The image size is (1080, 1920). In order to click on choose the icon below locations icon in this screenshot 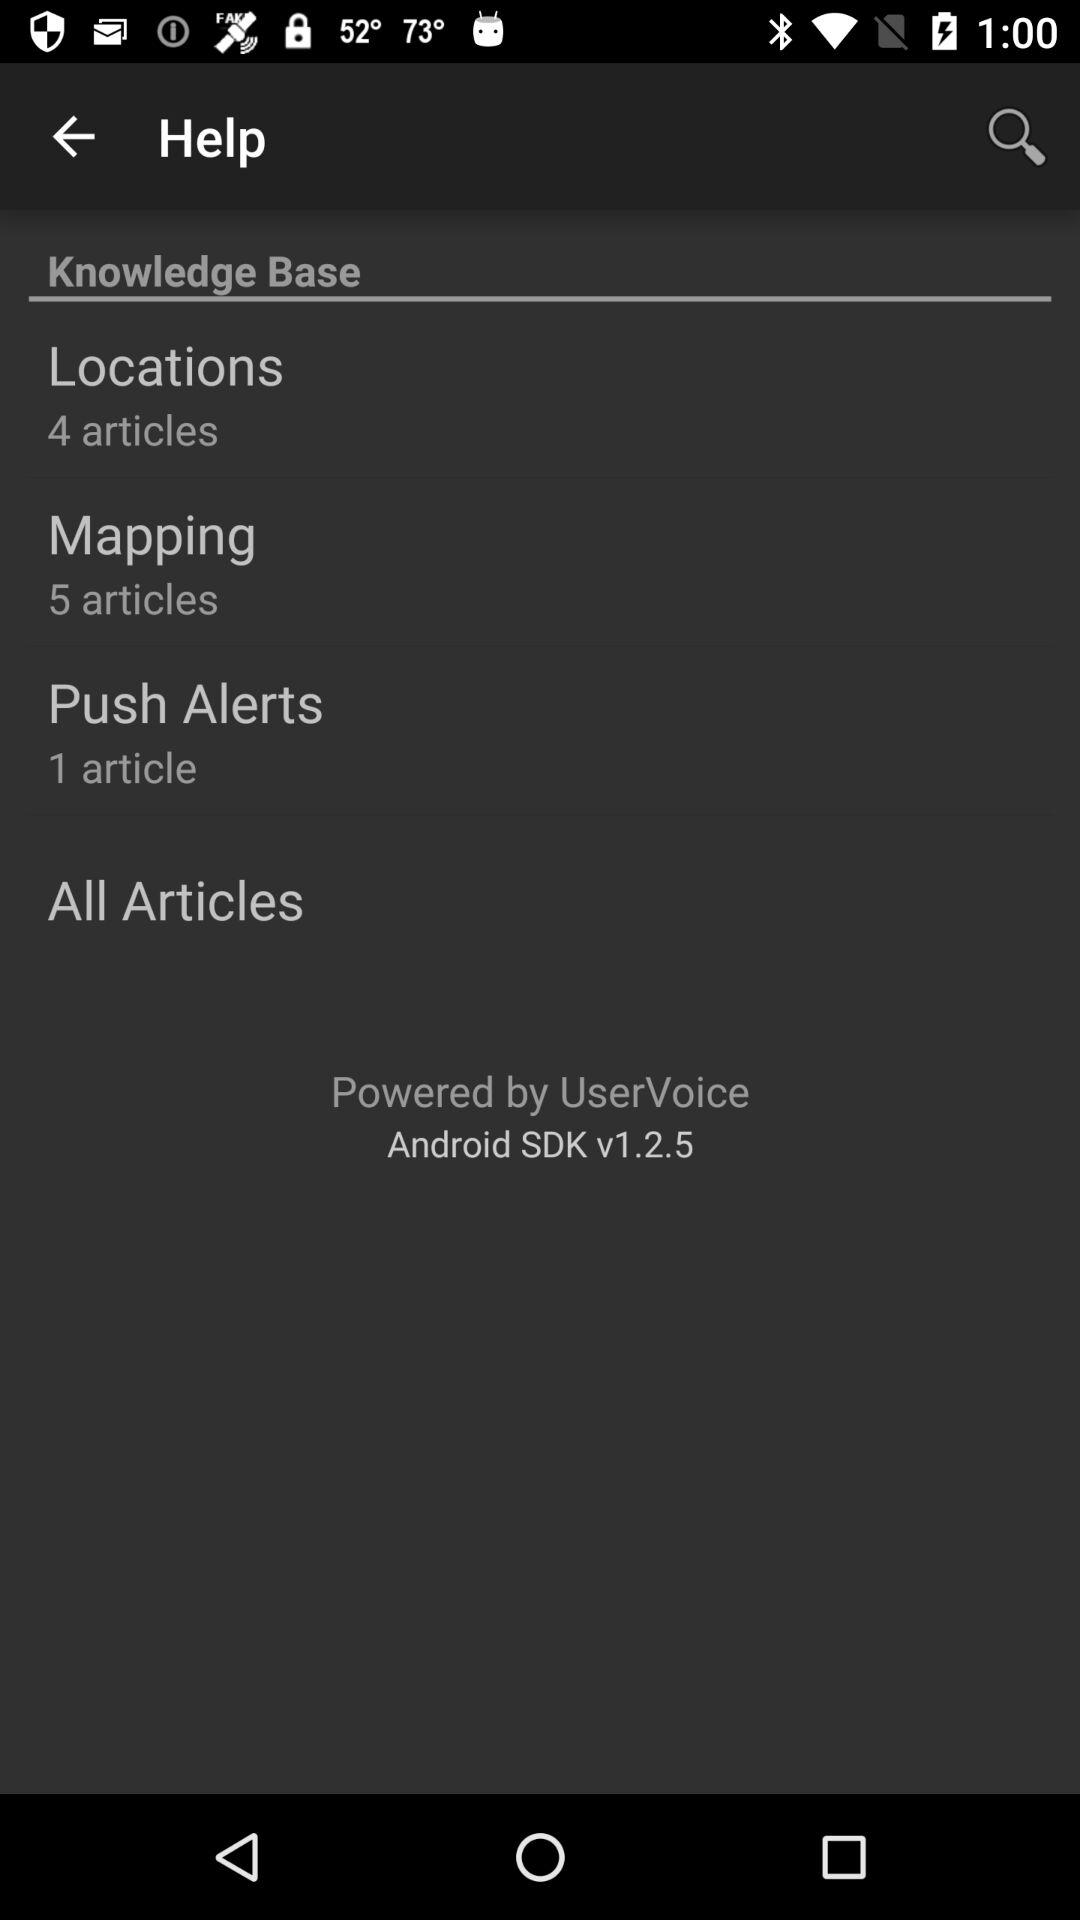, I will do `click(132, 428)`.